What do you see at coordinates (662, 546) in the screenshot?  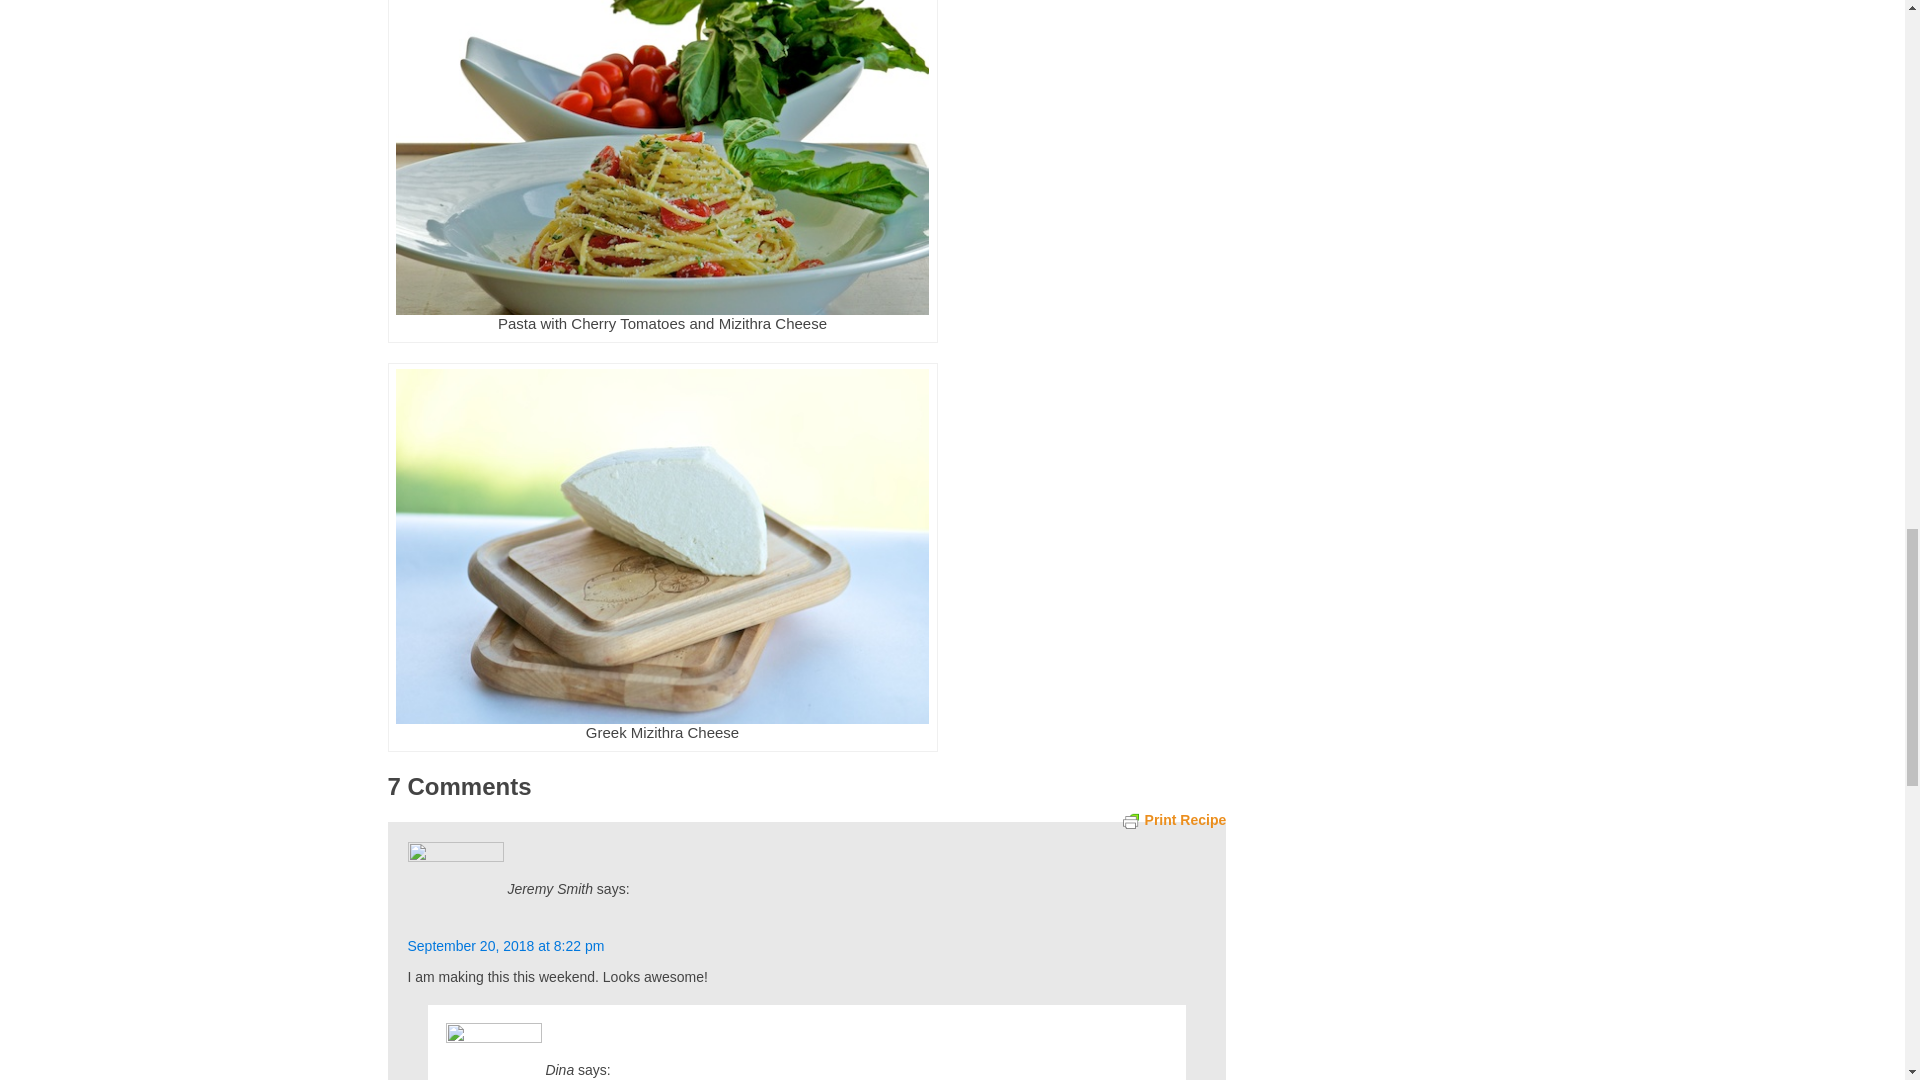 I see `Greek Mizithra Cheese` at bounding box center [662, 546].